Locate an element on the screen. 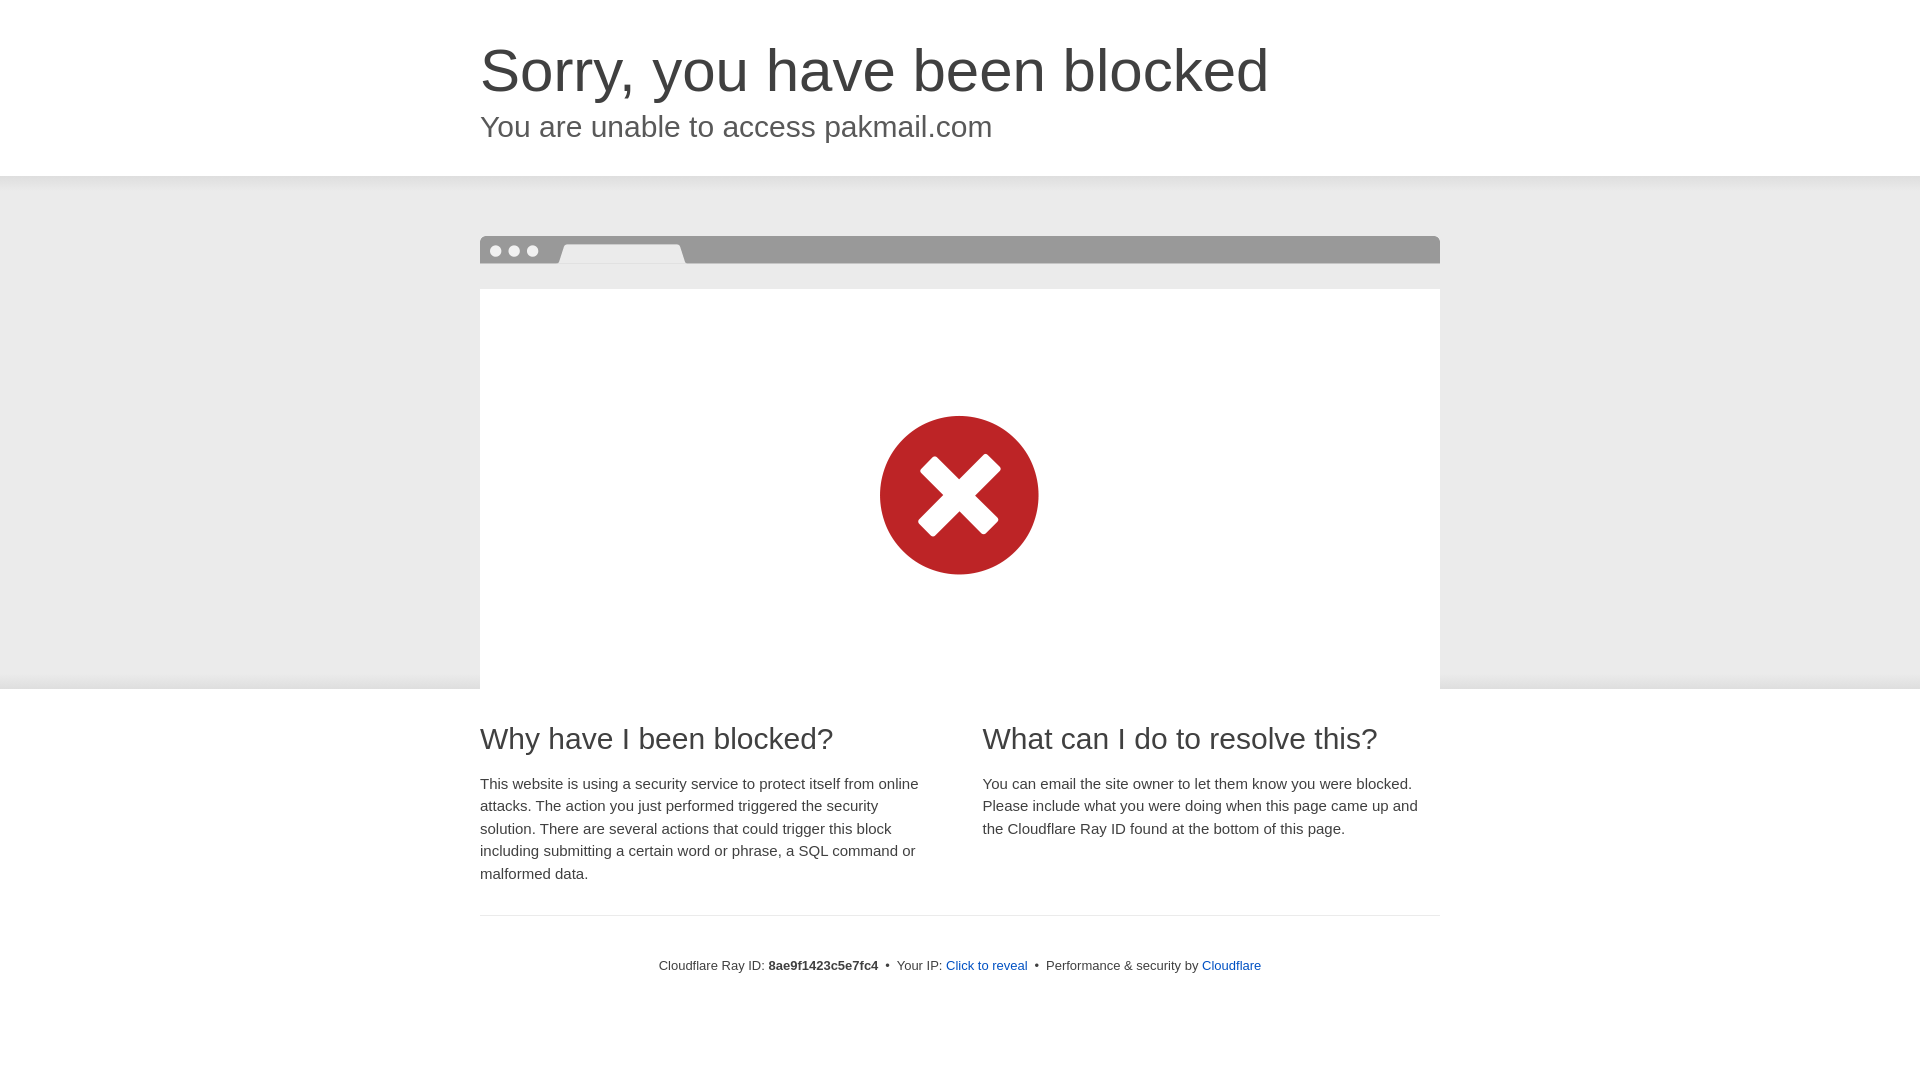 This screenshot has width=1920, height=1080. Click to reveal is located at coordinates (986, 966).